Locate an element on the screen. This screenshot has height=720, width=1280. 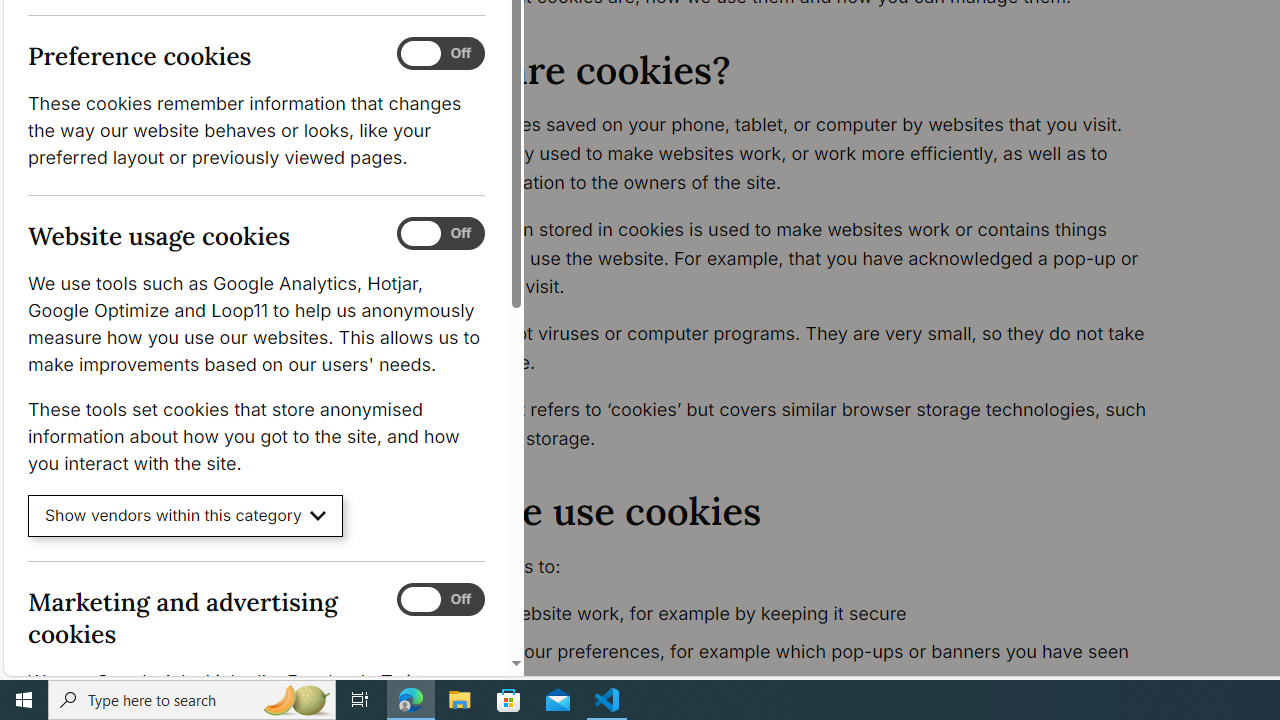
Marketing and advertising cookies is located at coordinates (440, 599).